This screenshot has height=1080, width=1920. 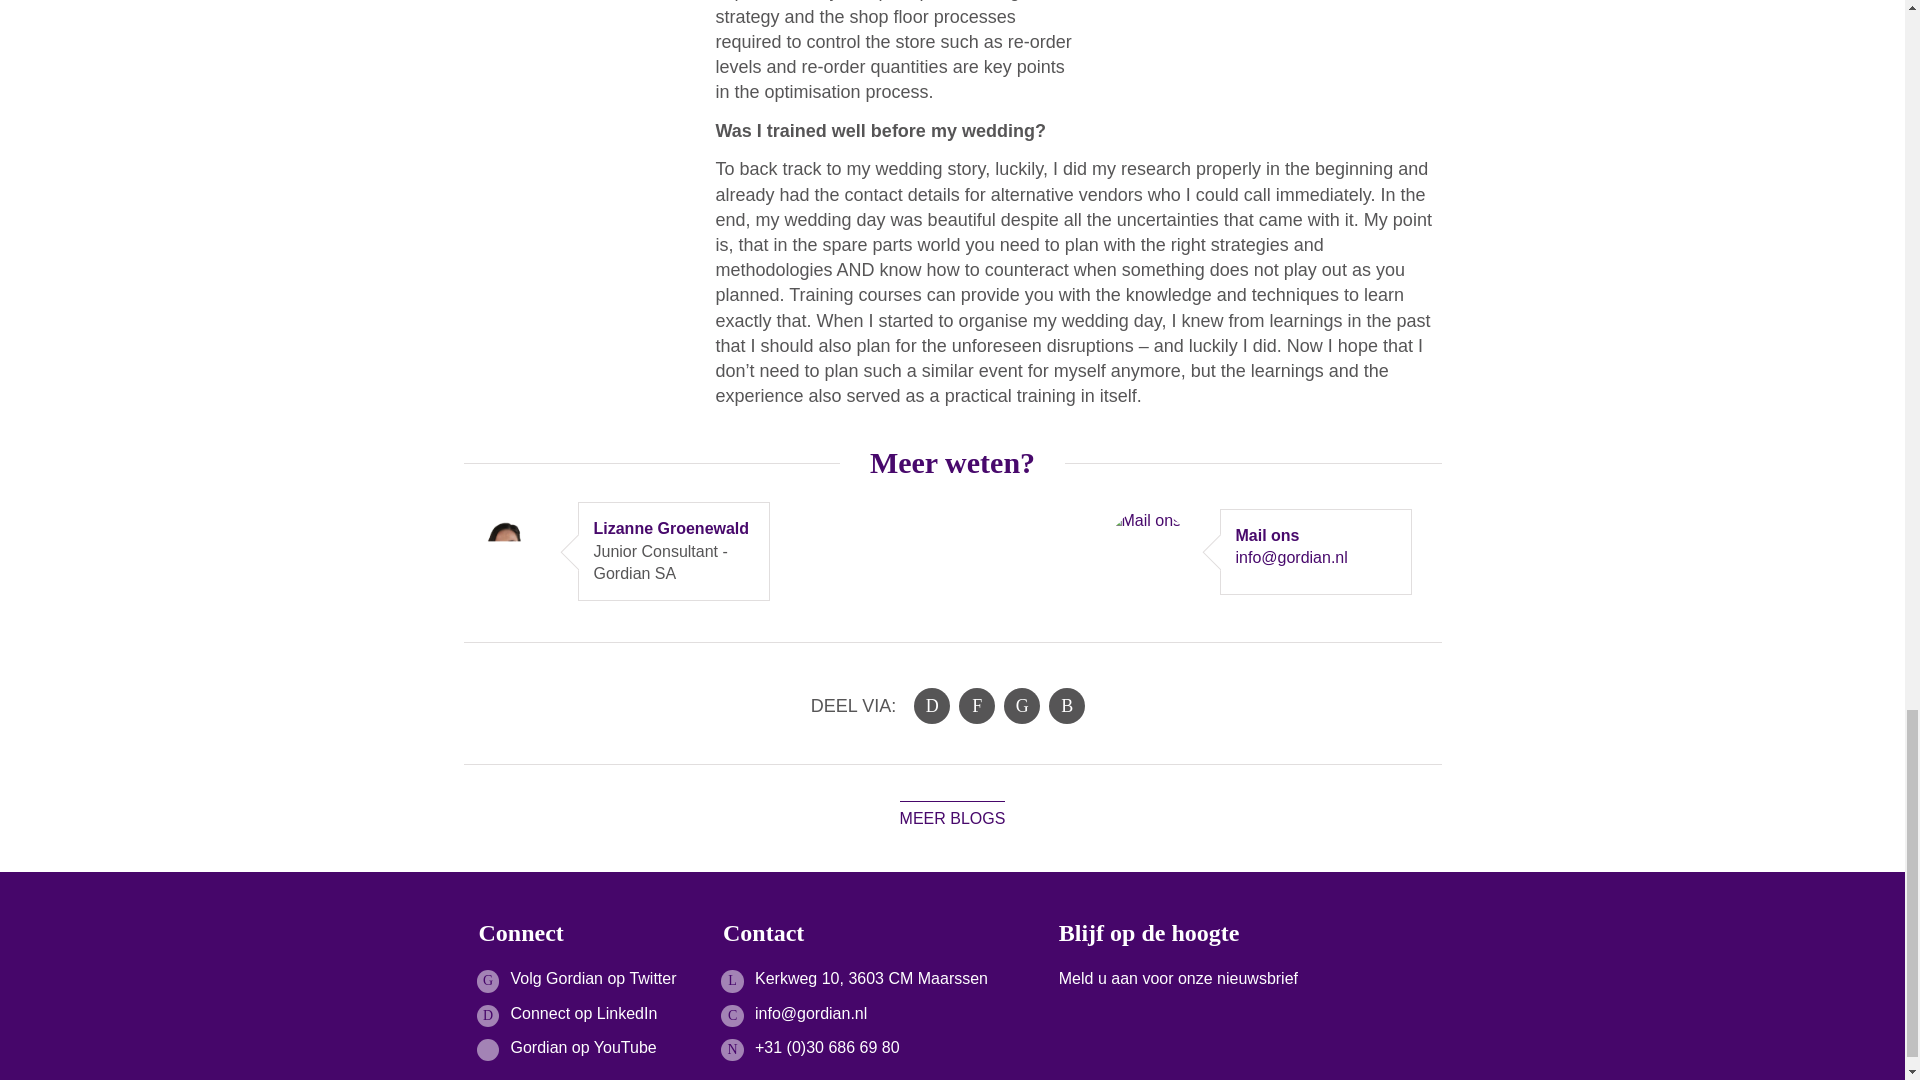 What do you see at coordinates (639, 529) in the screenshot?
I see `Bekijk profiel` at bounding box center [639, 529].